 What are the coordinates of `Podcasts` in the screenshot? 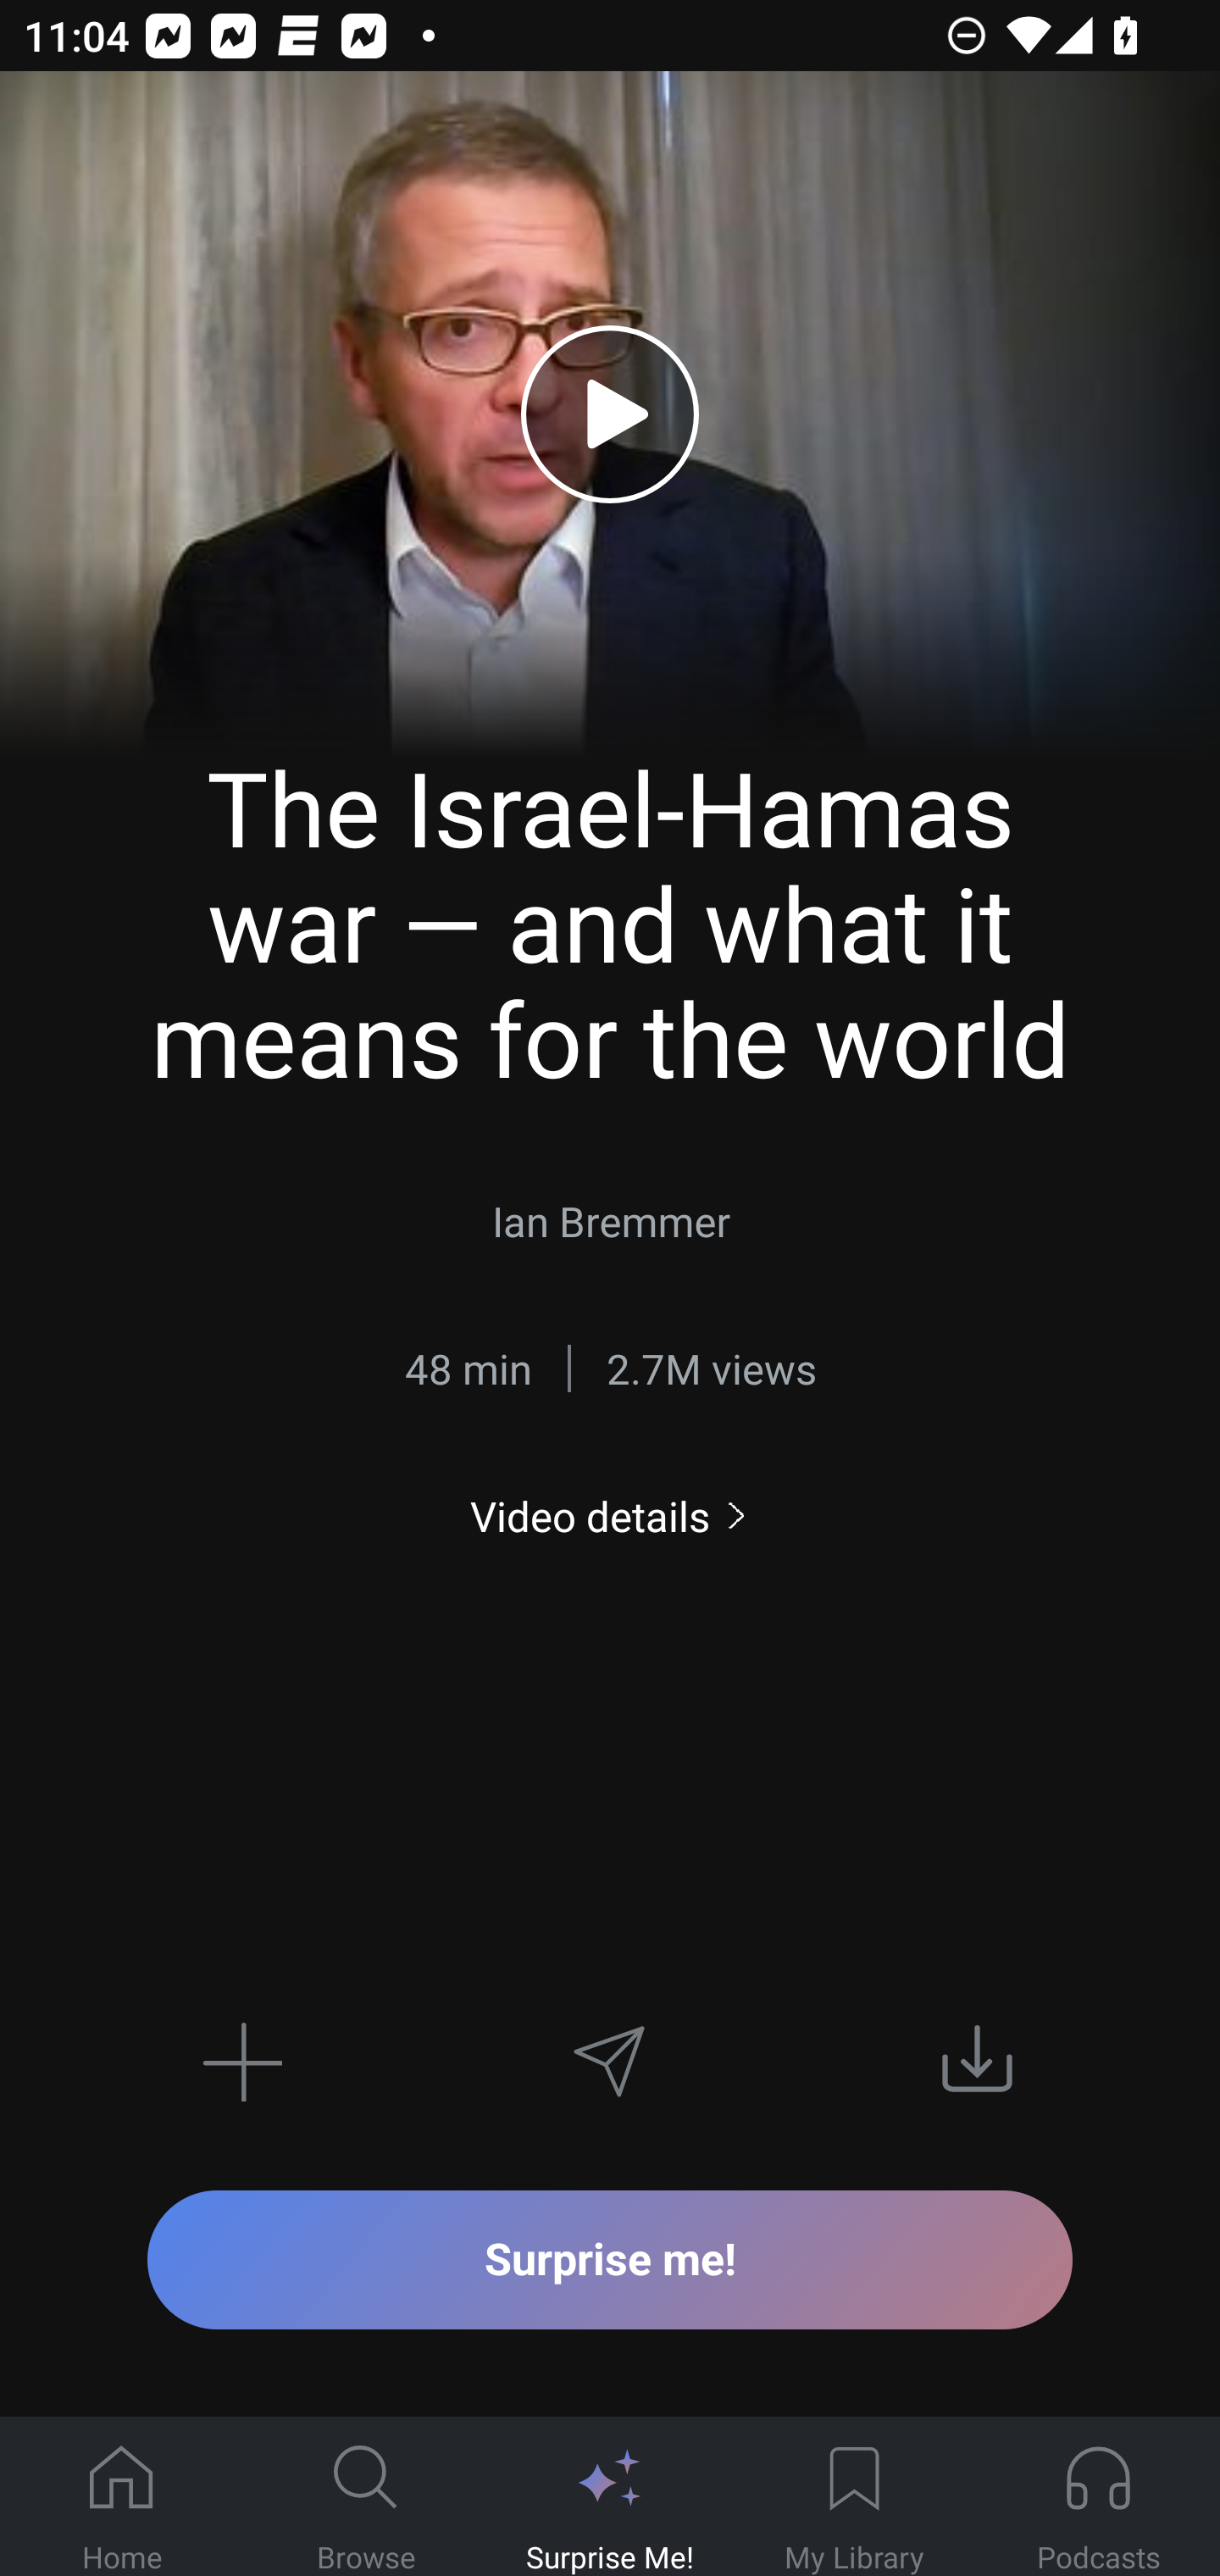 It's located at (1098, 2497).